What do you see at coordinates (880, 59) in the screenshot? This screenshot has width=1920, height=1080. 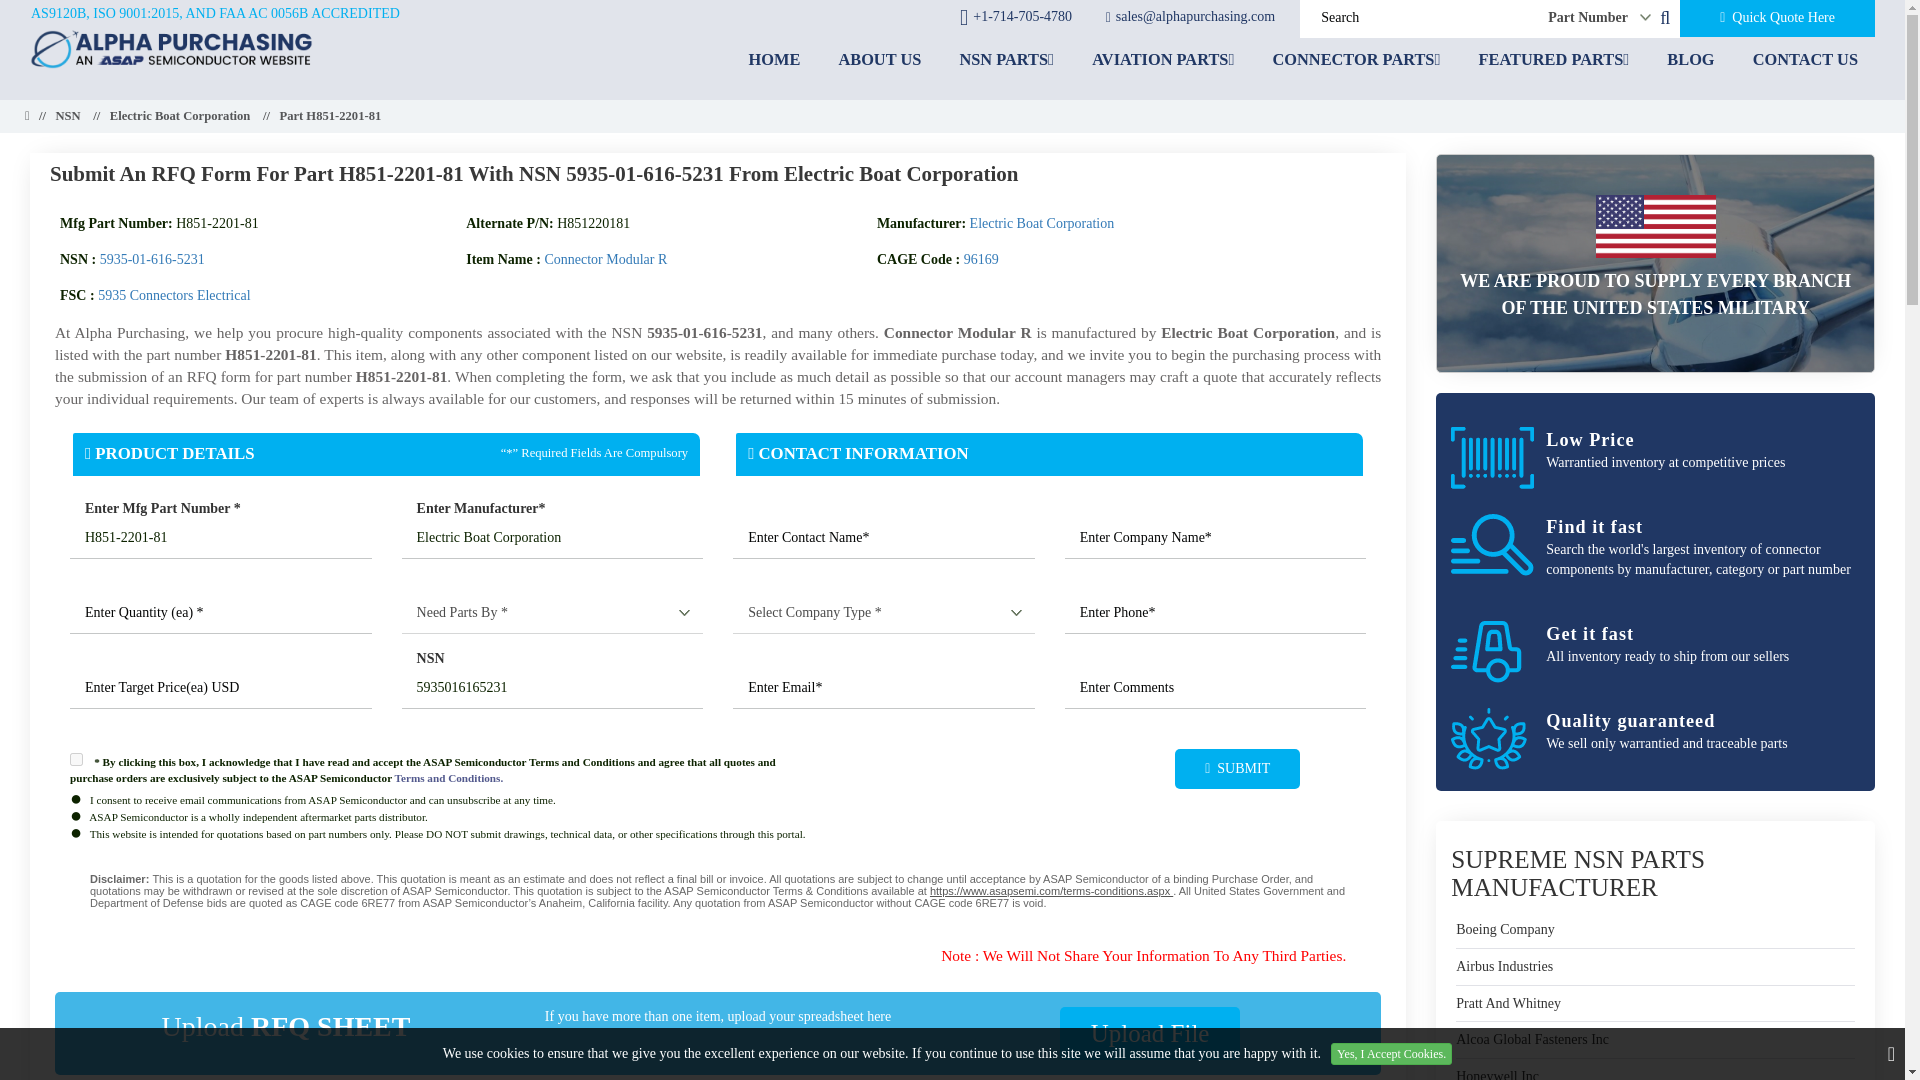 I see `ABOUT US` at bounding box center [880, 59].